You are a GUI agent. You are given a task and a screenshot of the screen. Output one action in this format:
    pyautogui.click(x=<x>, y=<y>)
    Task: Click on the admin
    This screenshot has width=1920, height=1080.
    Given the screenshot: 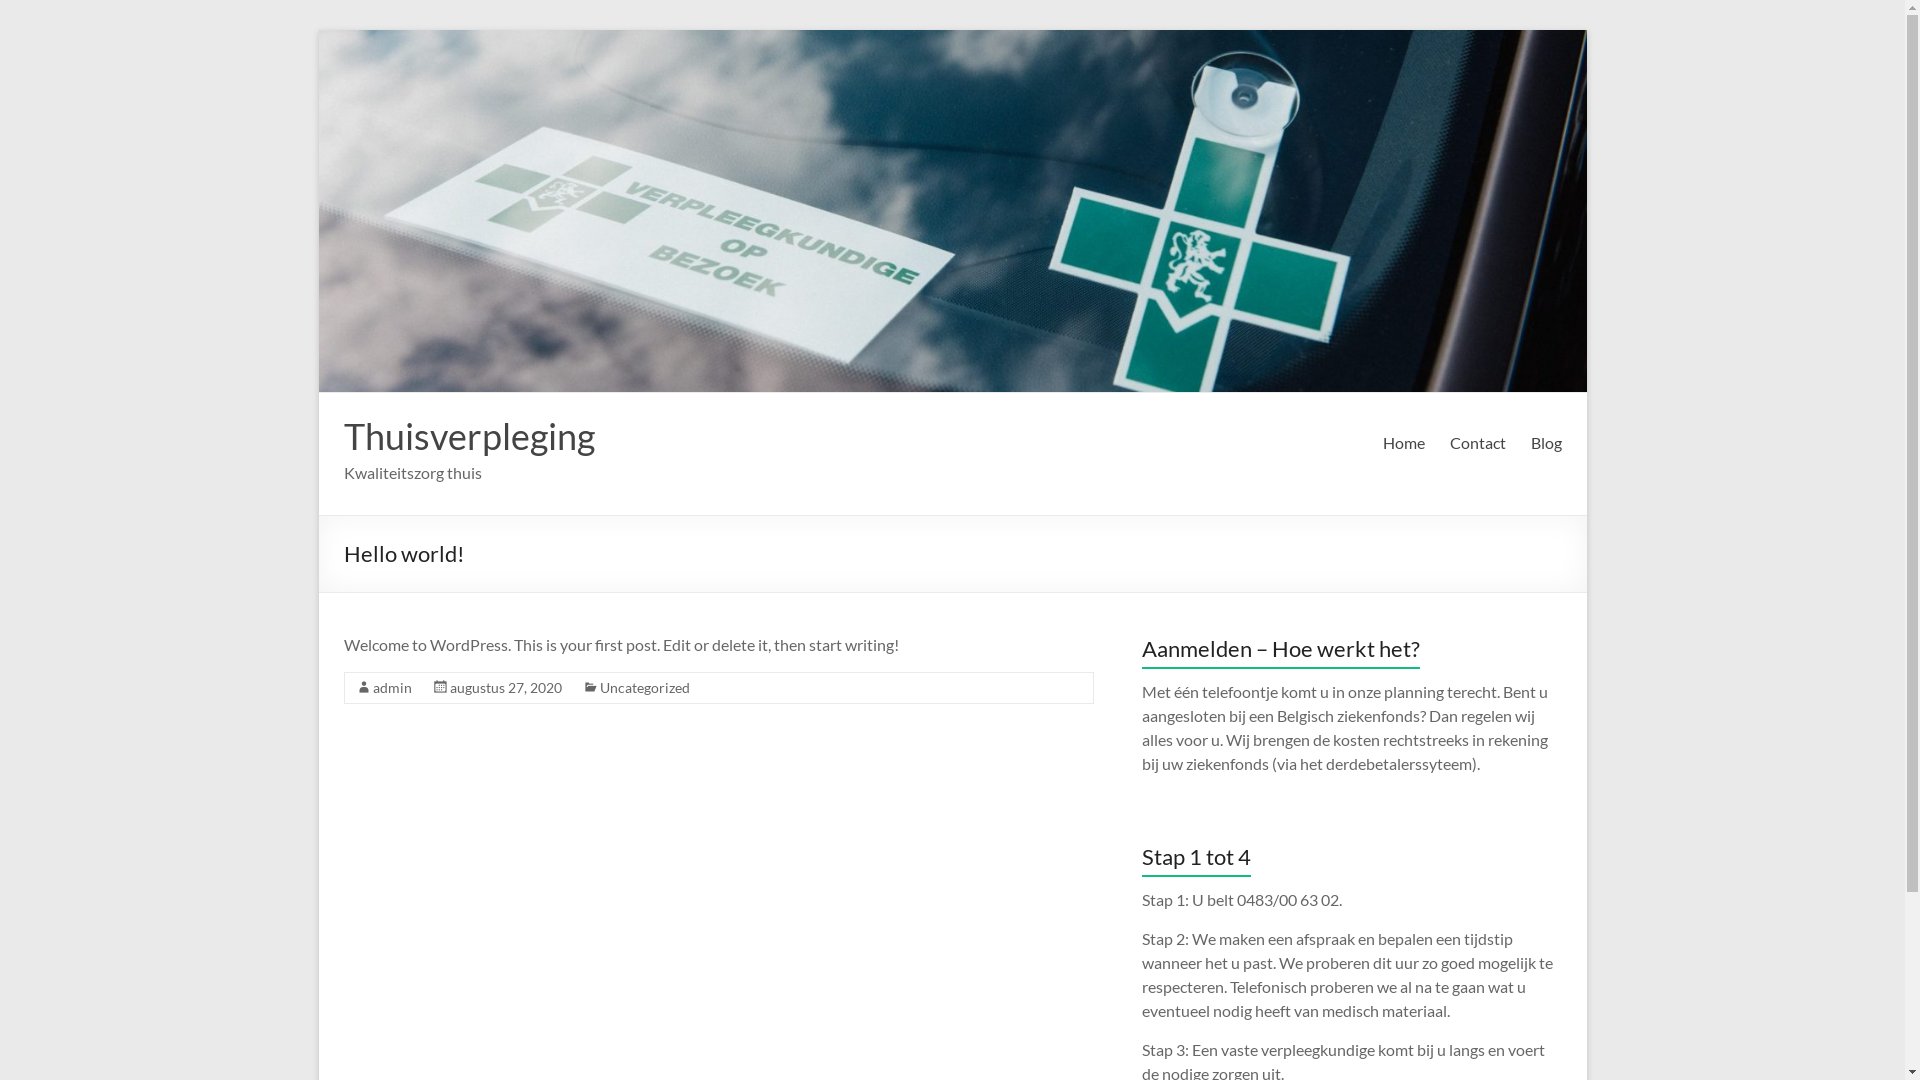 What is the action you would take?
    pyautogui.click(x=392, y=688)
    